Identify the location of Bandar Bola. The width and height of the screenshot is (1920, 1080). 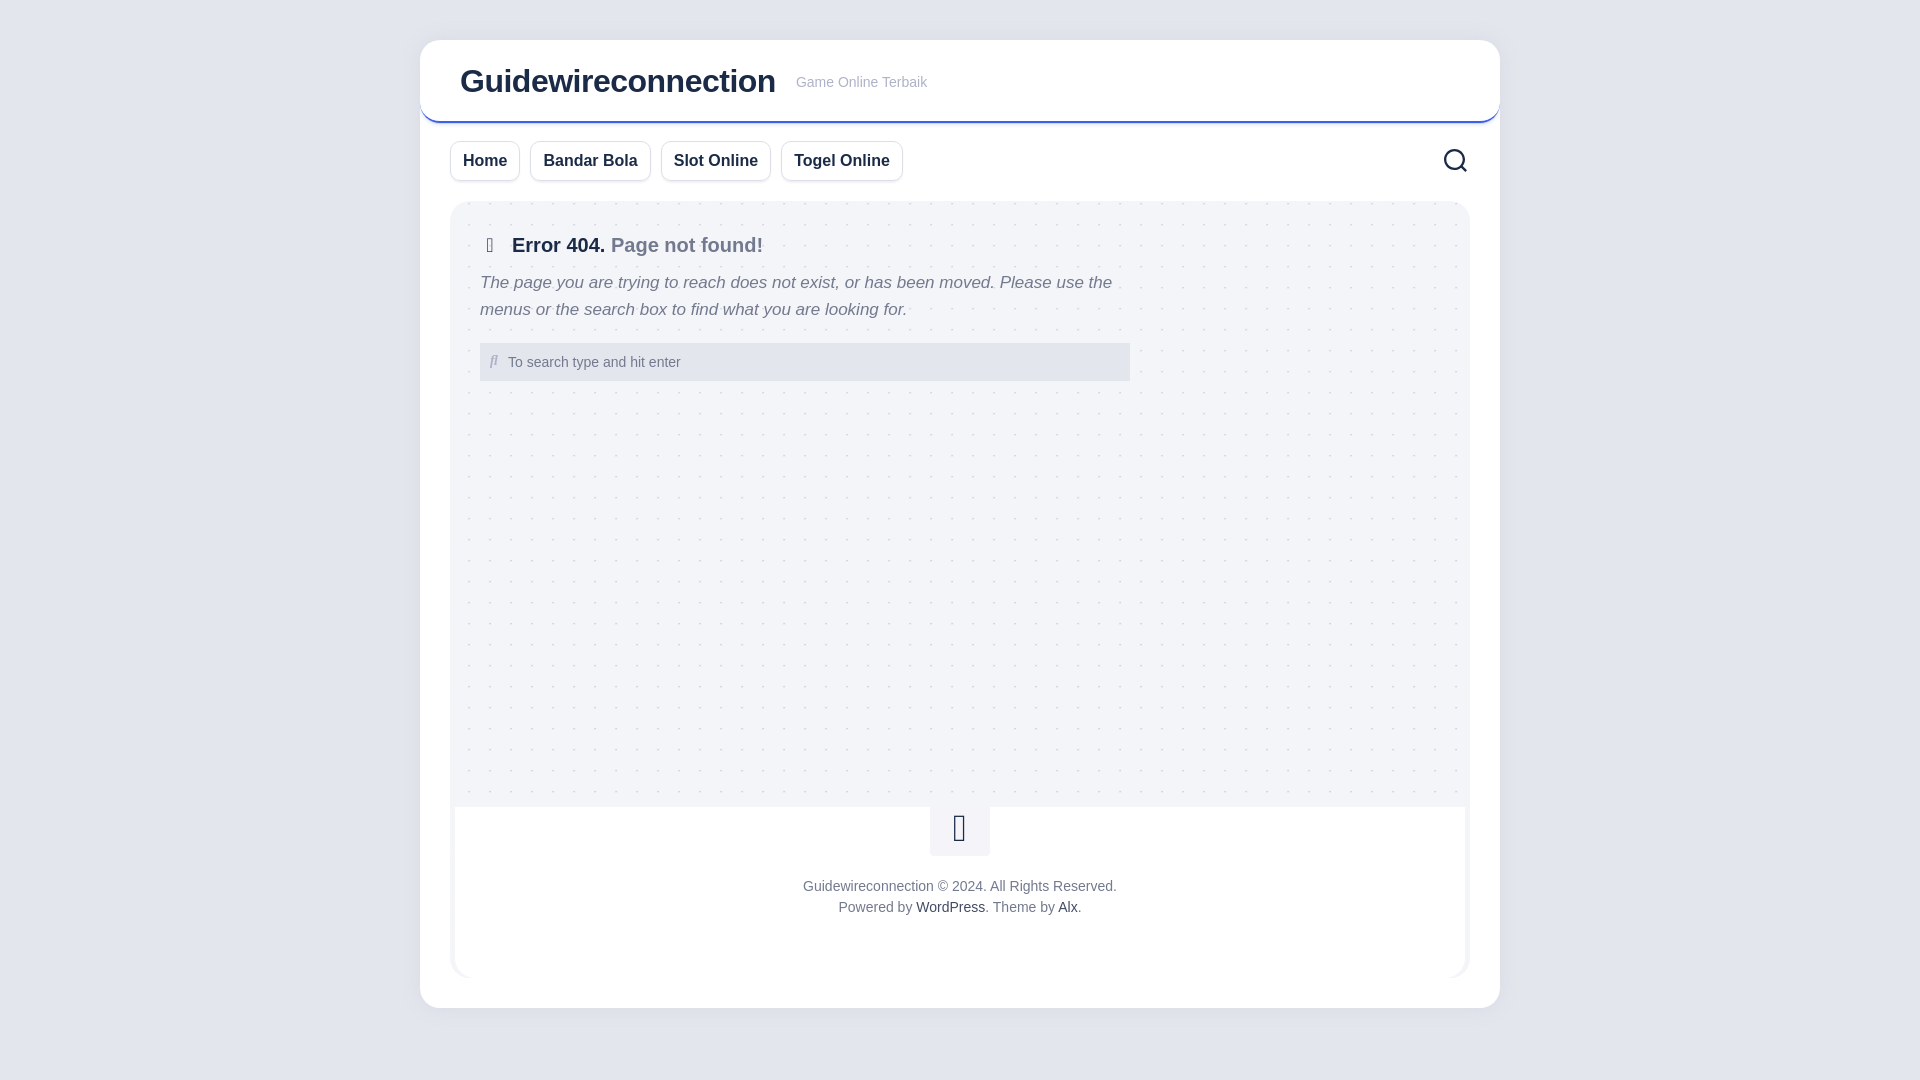
(590, 160).